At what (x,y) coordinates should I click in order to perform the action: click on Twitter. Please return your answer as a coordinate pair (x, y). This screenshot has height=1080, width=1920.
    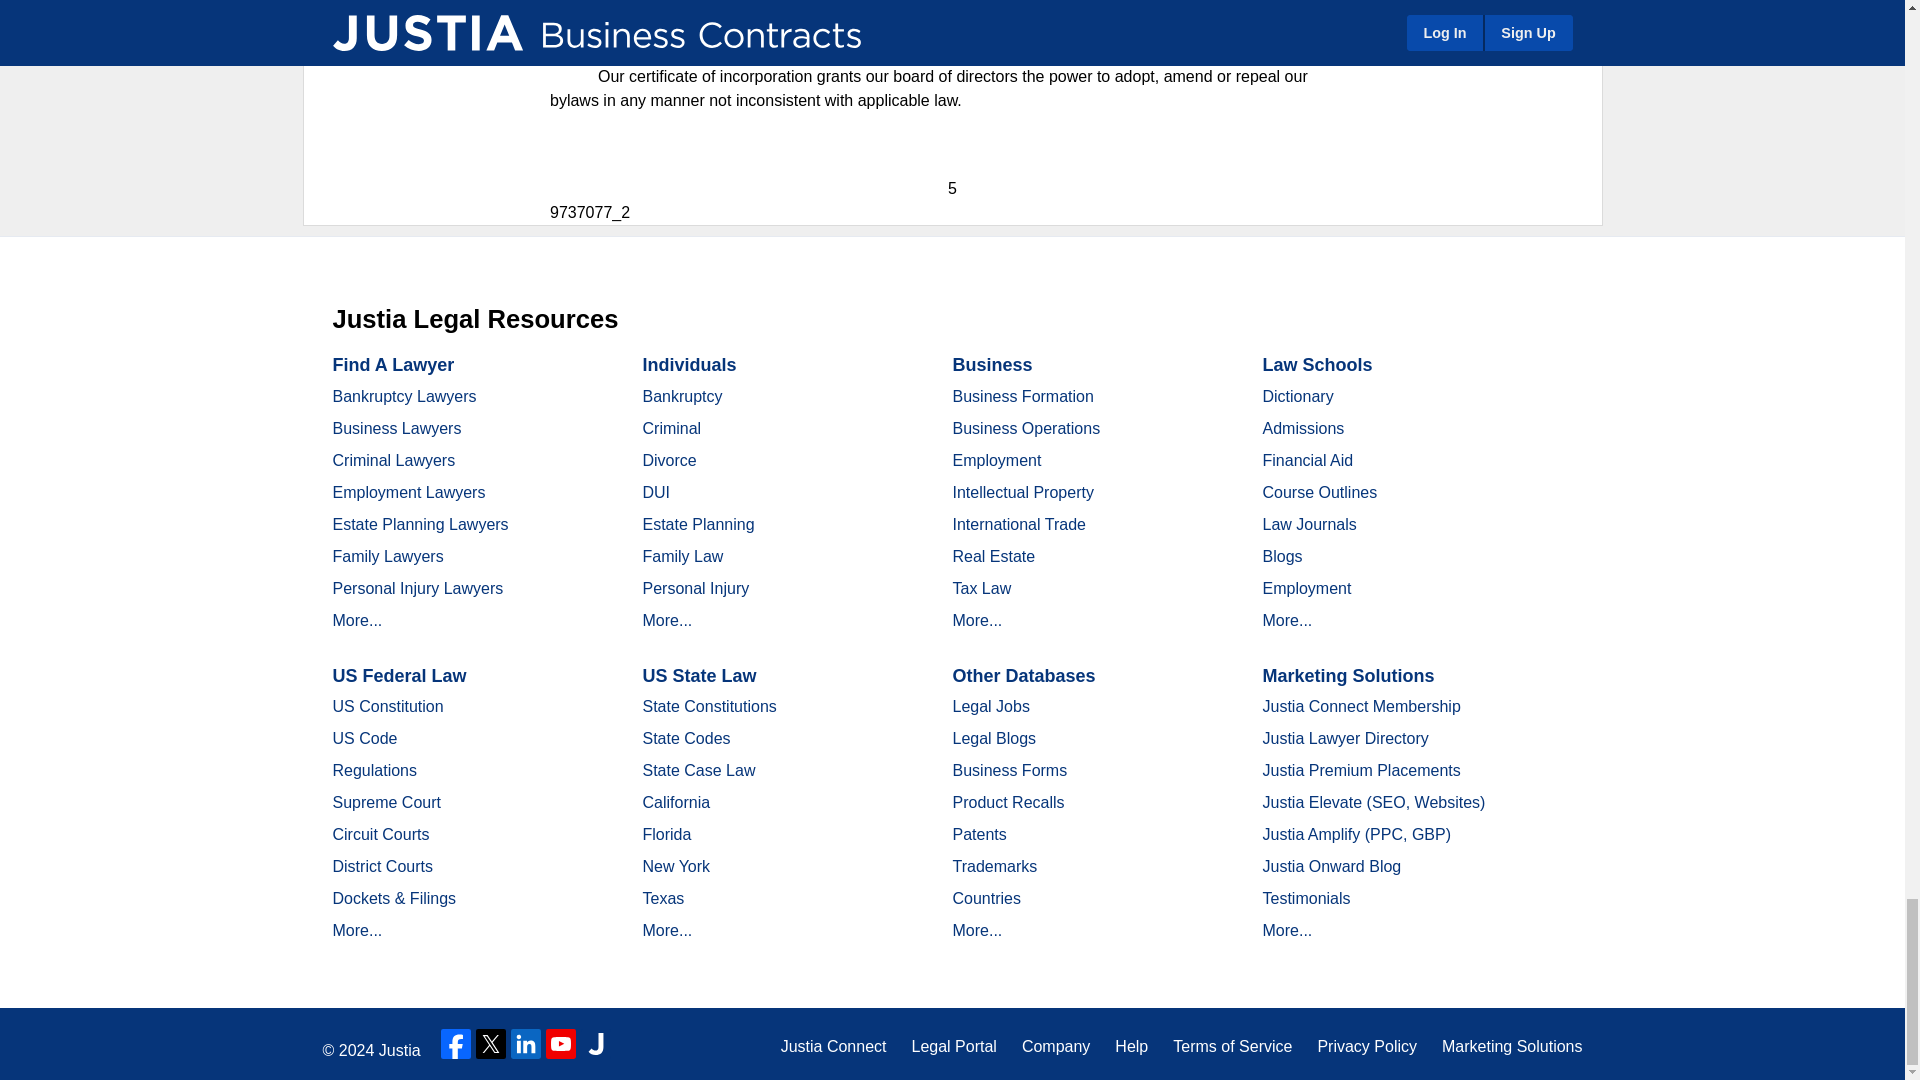
    Looking at the image, I should click on (491, 1044).